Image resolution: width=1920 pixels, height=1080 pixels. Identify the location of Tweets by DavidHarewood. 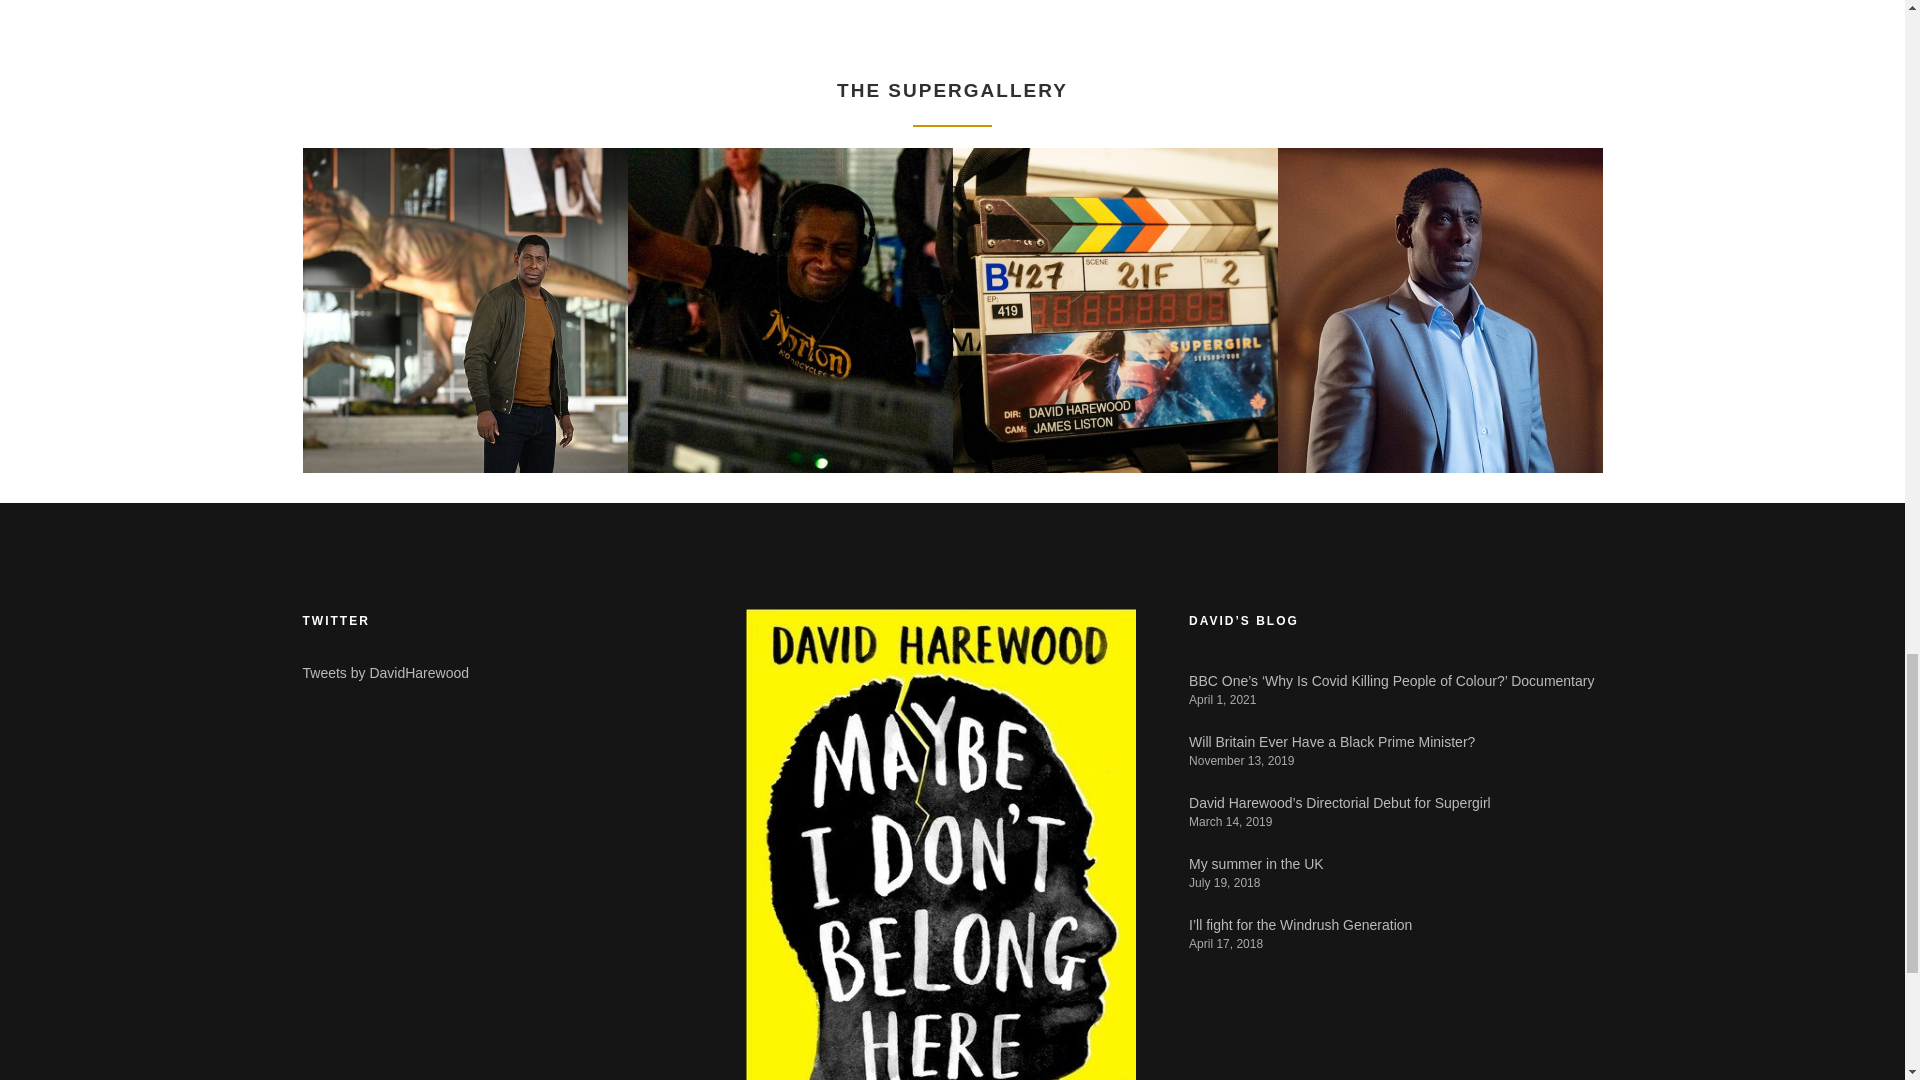
(384, 673).